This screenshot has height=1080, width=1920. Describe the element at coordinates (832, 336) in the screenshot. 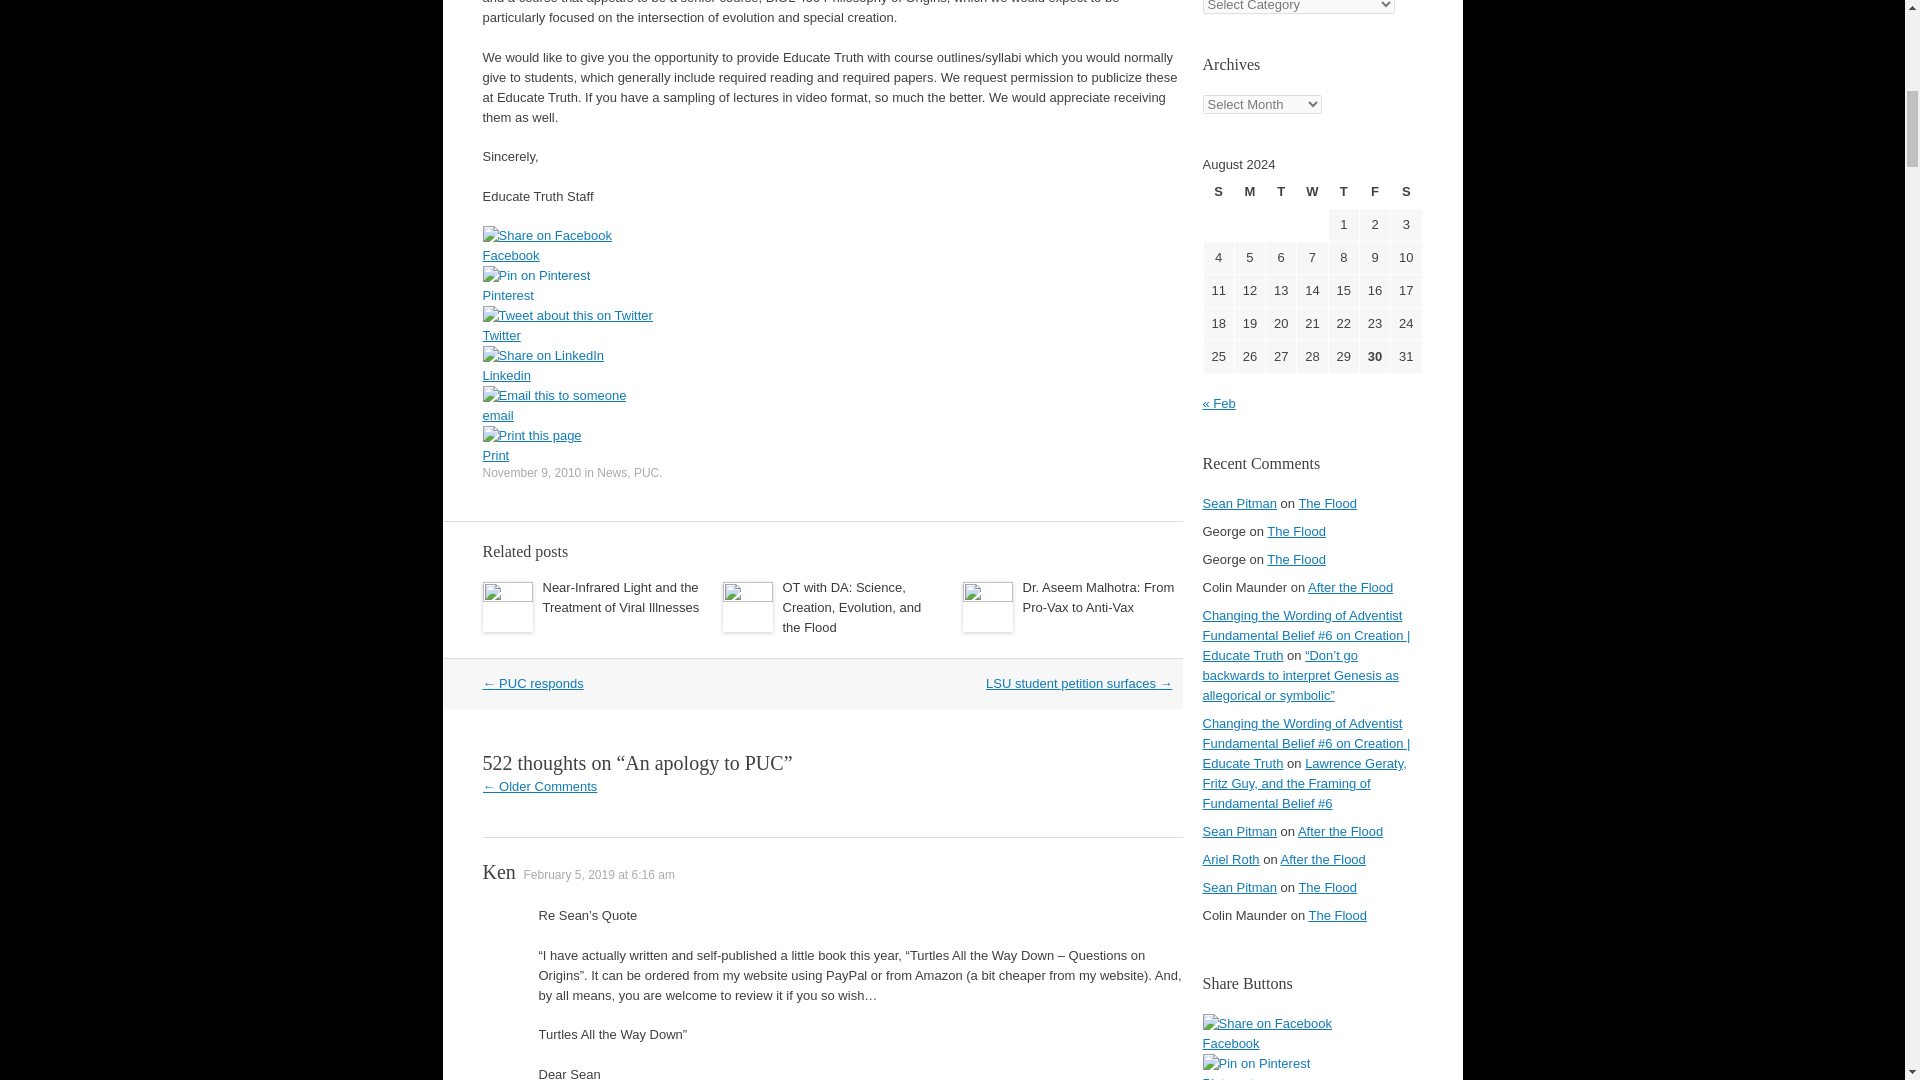

I see `Twitter` at that location.